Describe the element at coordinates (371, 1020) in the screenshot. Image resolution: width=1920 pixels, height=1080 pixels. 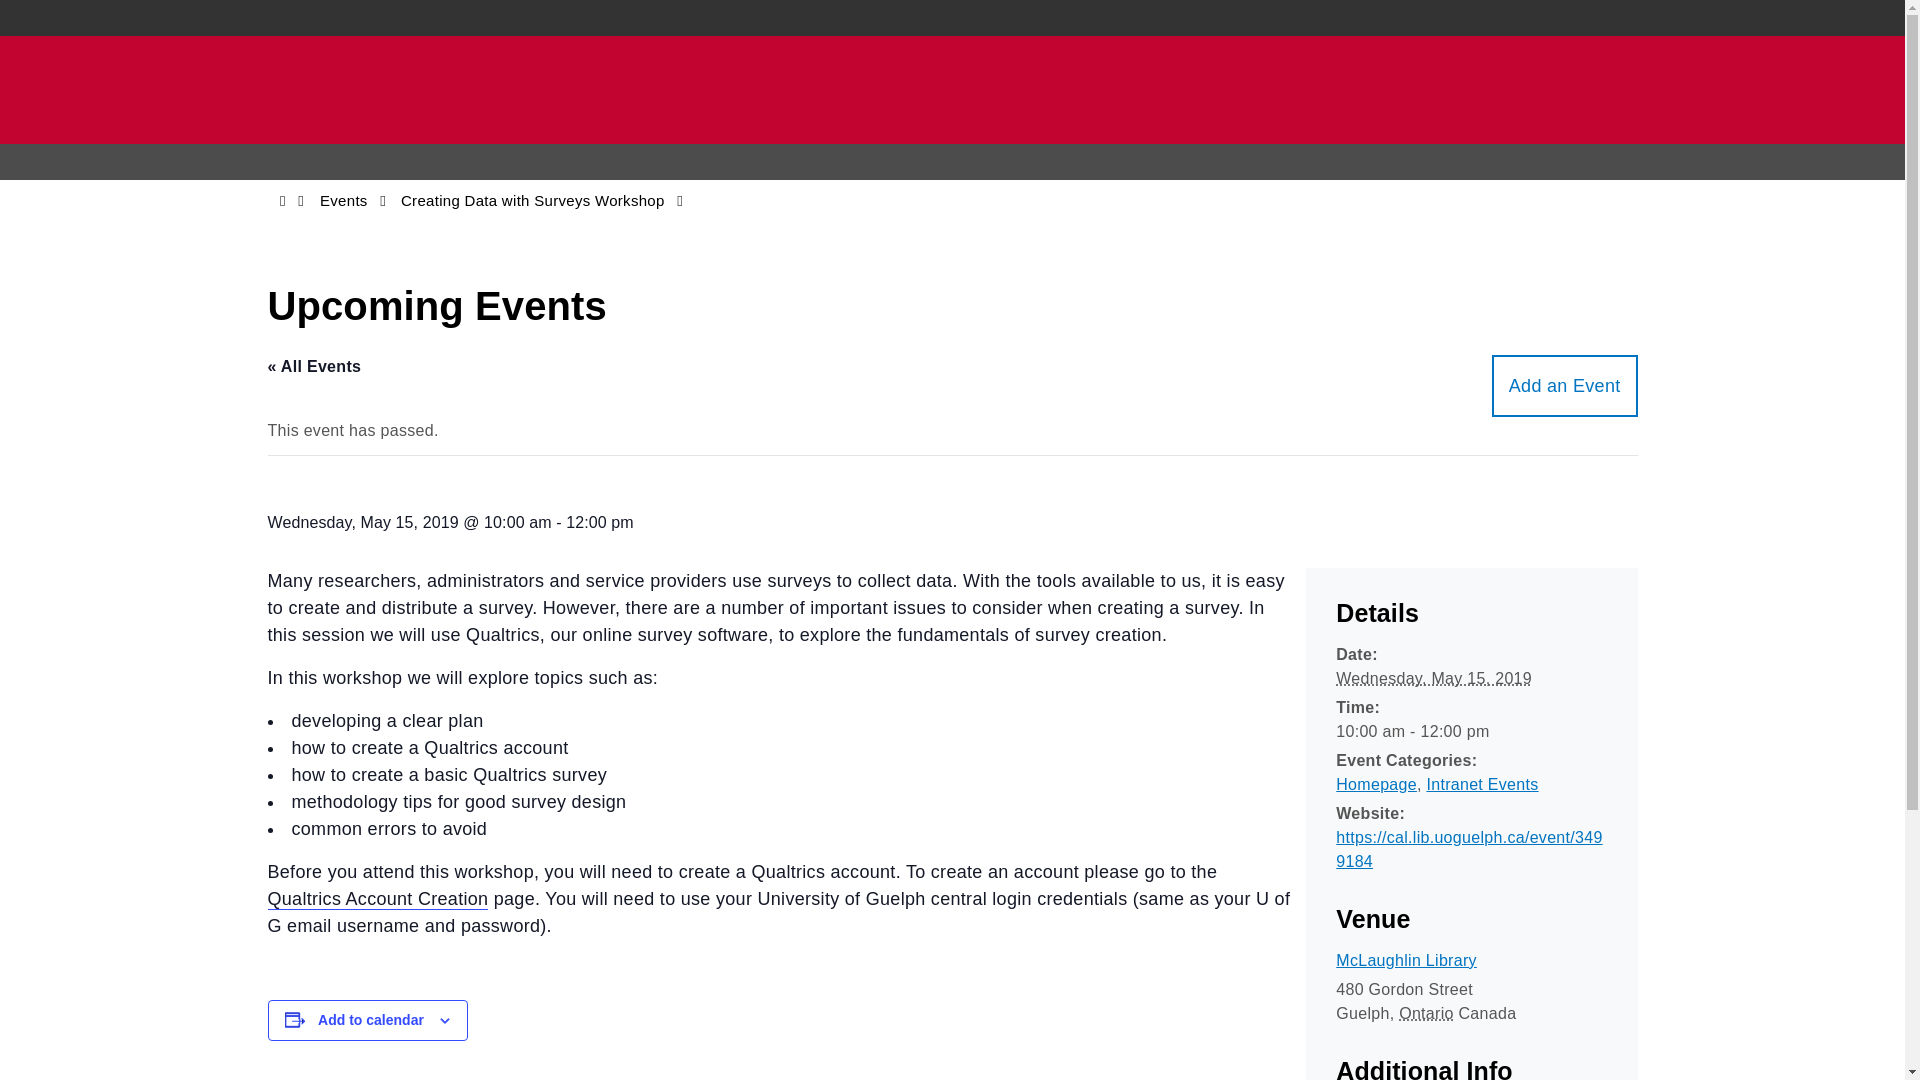
I see `Add to calendar` at that location.